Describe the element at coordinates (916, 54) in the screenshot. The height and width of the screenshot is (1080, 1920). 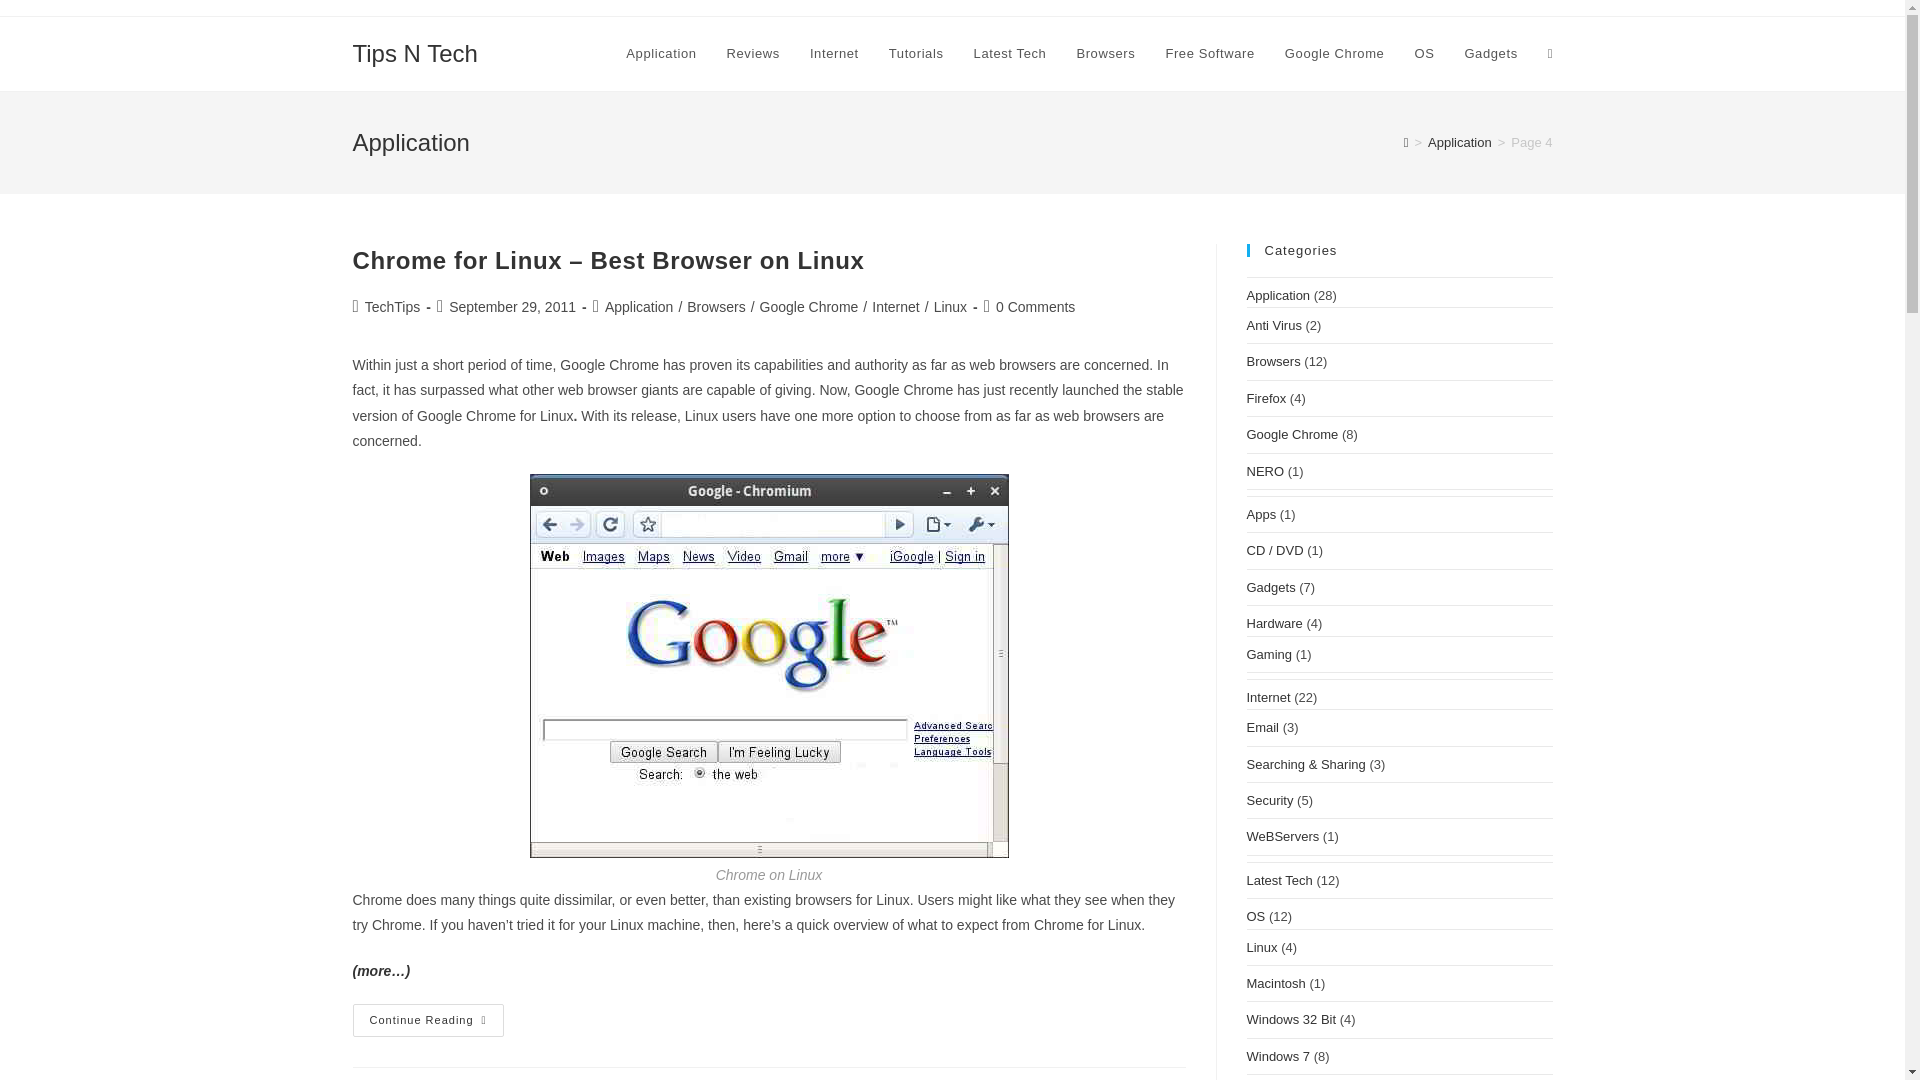
I see `Tutorials` at that location.